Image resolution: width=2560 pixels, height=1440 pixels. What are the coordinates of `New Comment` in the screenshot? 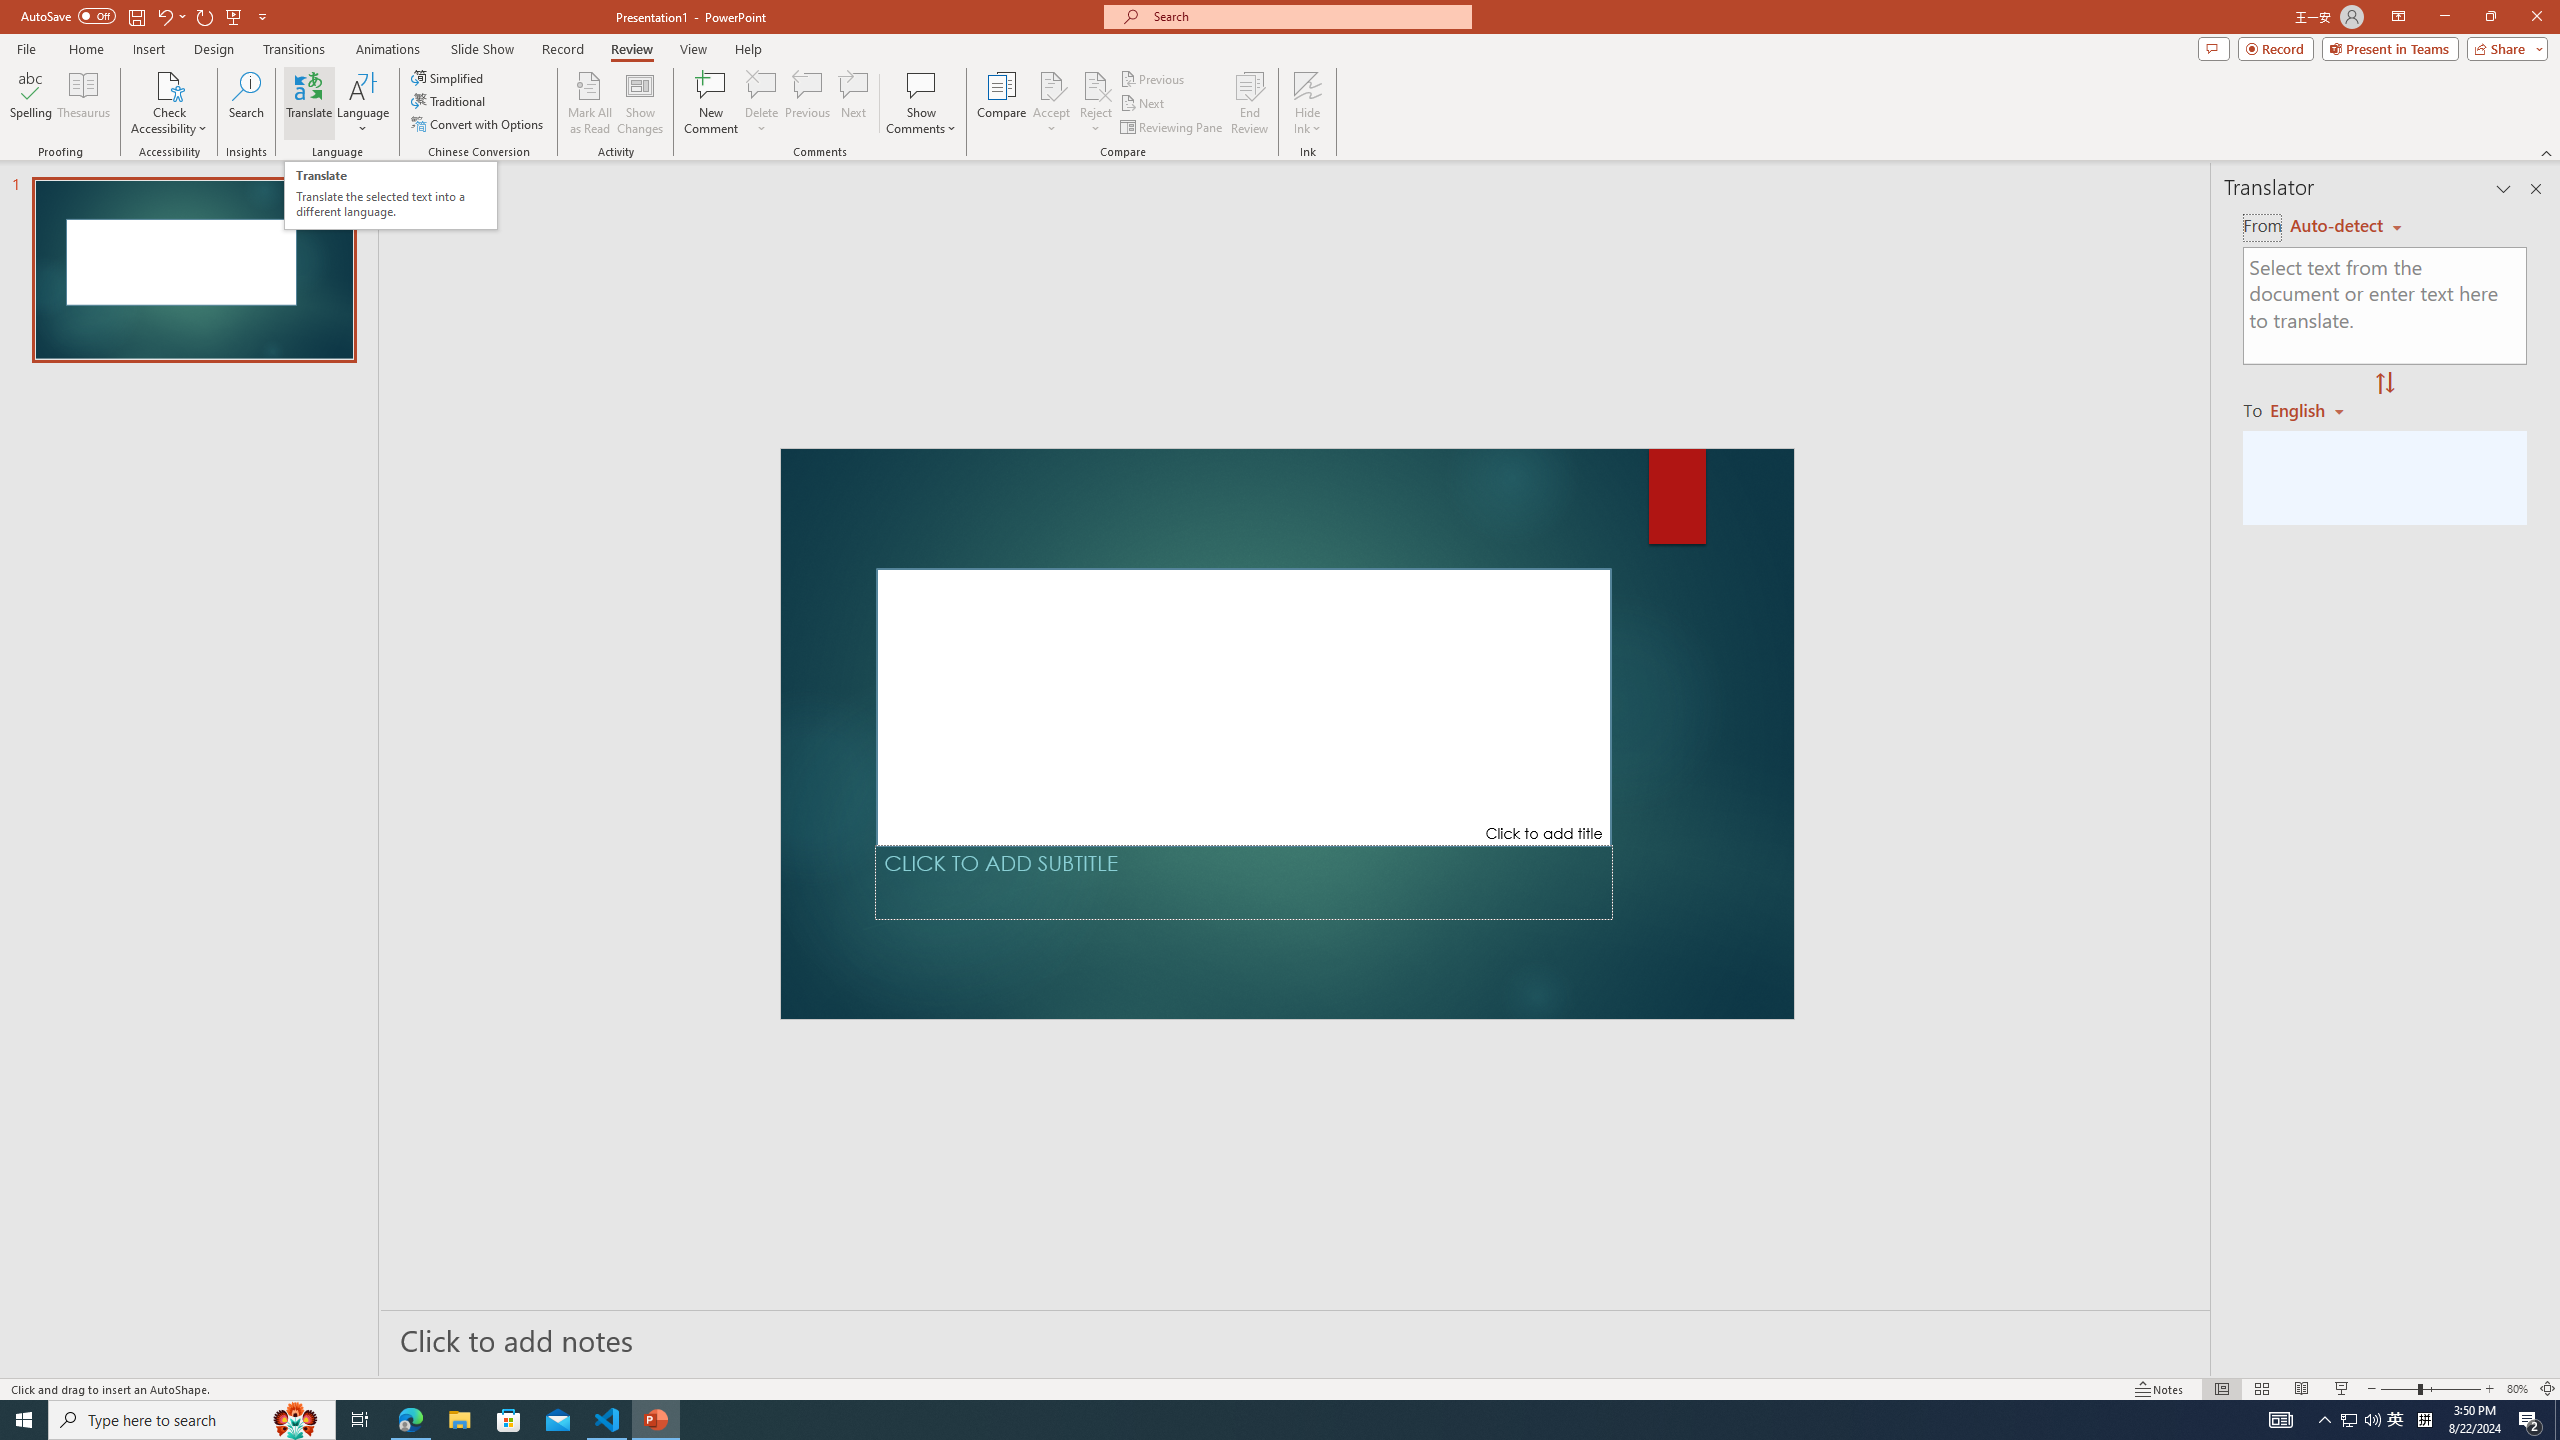 It's located at (710, 103).